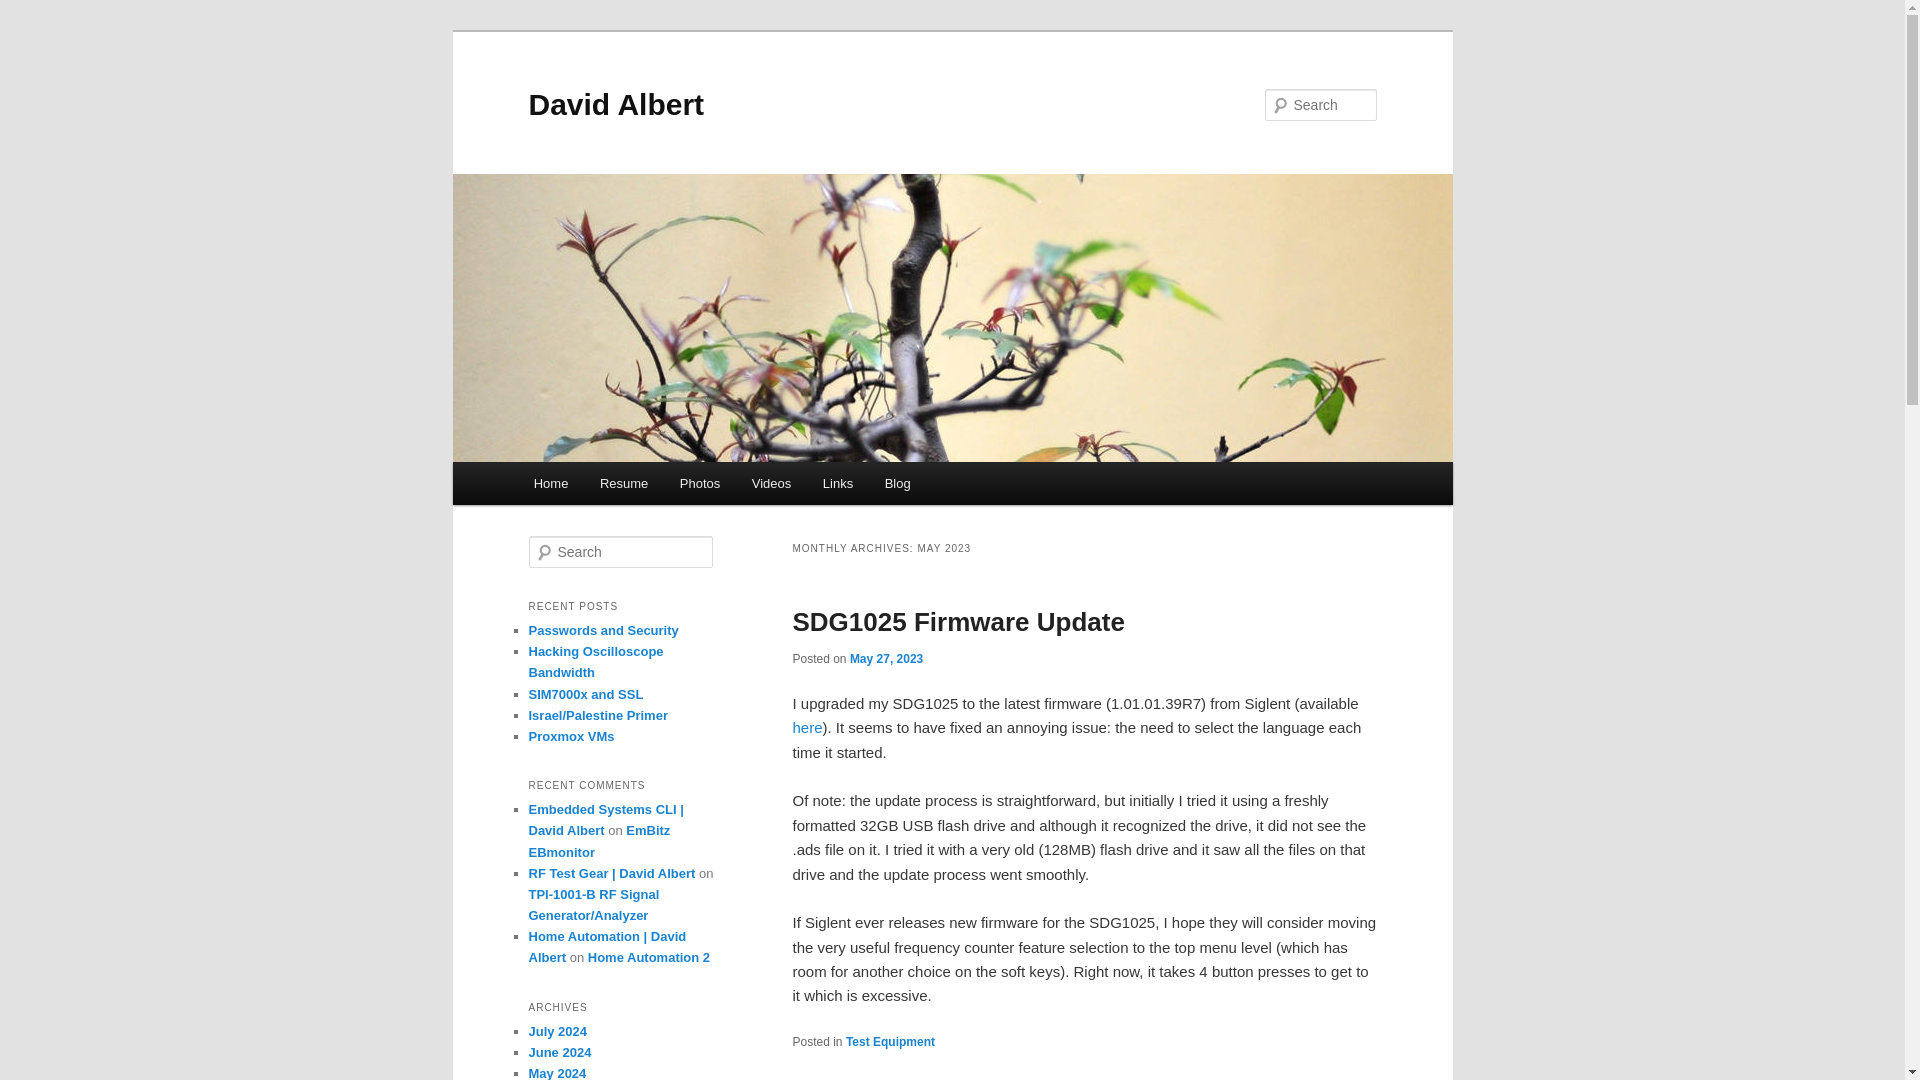  Describe the element at coordinates (32, 11) in the screenshot. I see `Search` at that location.